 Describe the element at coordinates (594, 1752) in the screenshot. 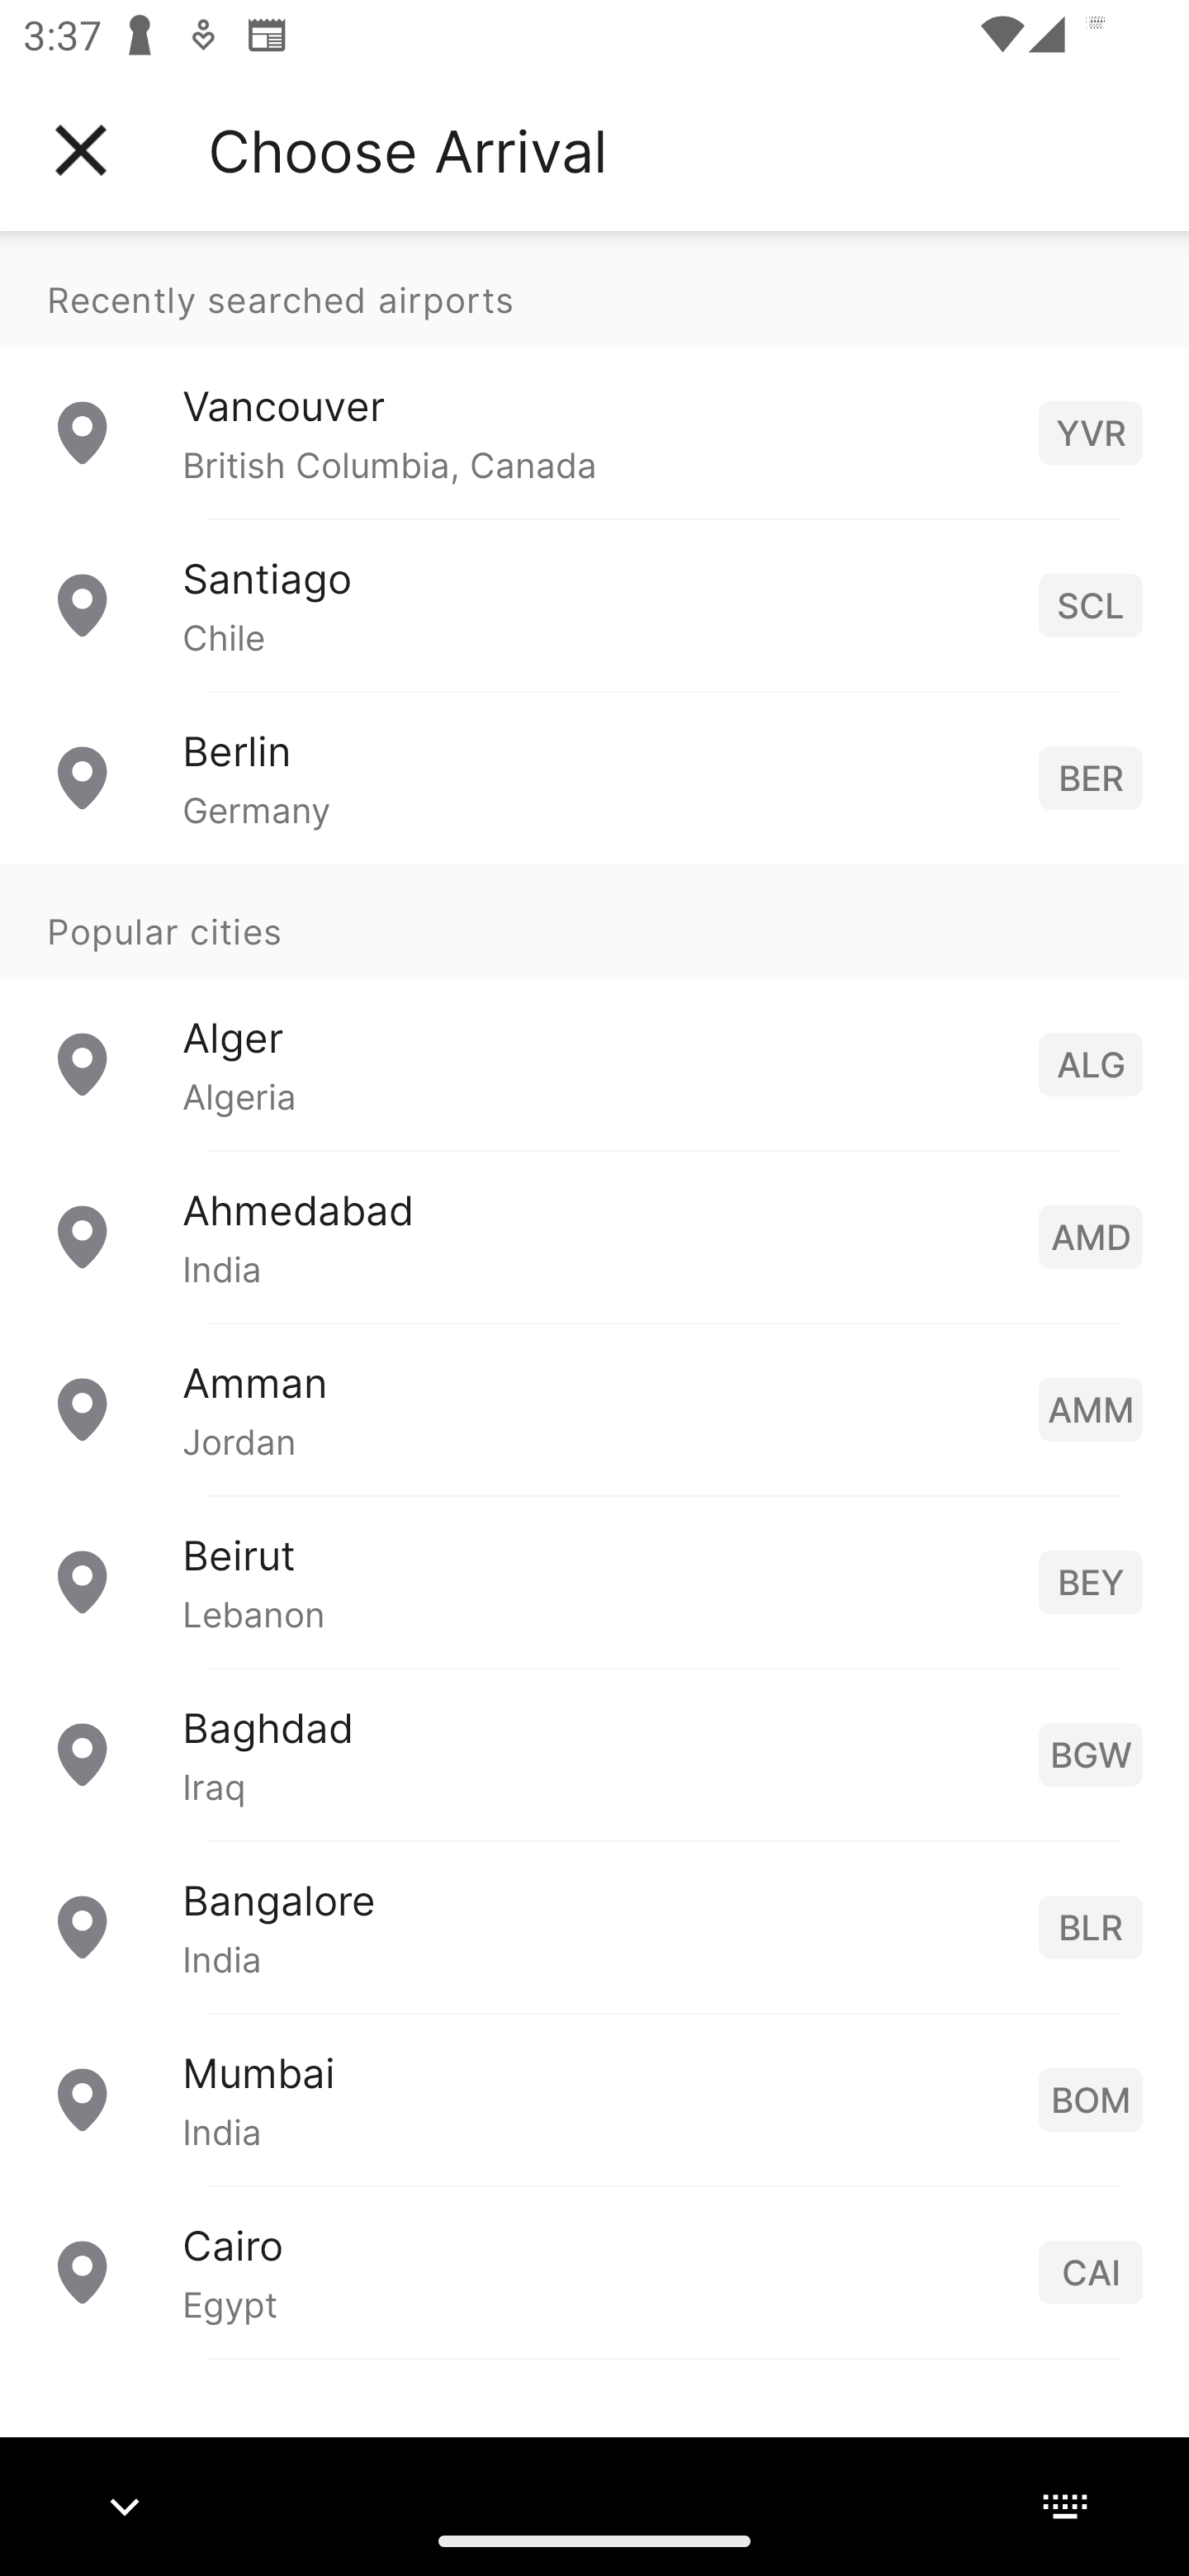

I see `Baghdad Iraq BGW` at that location.